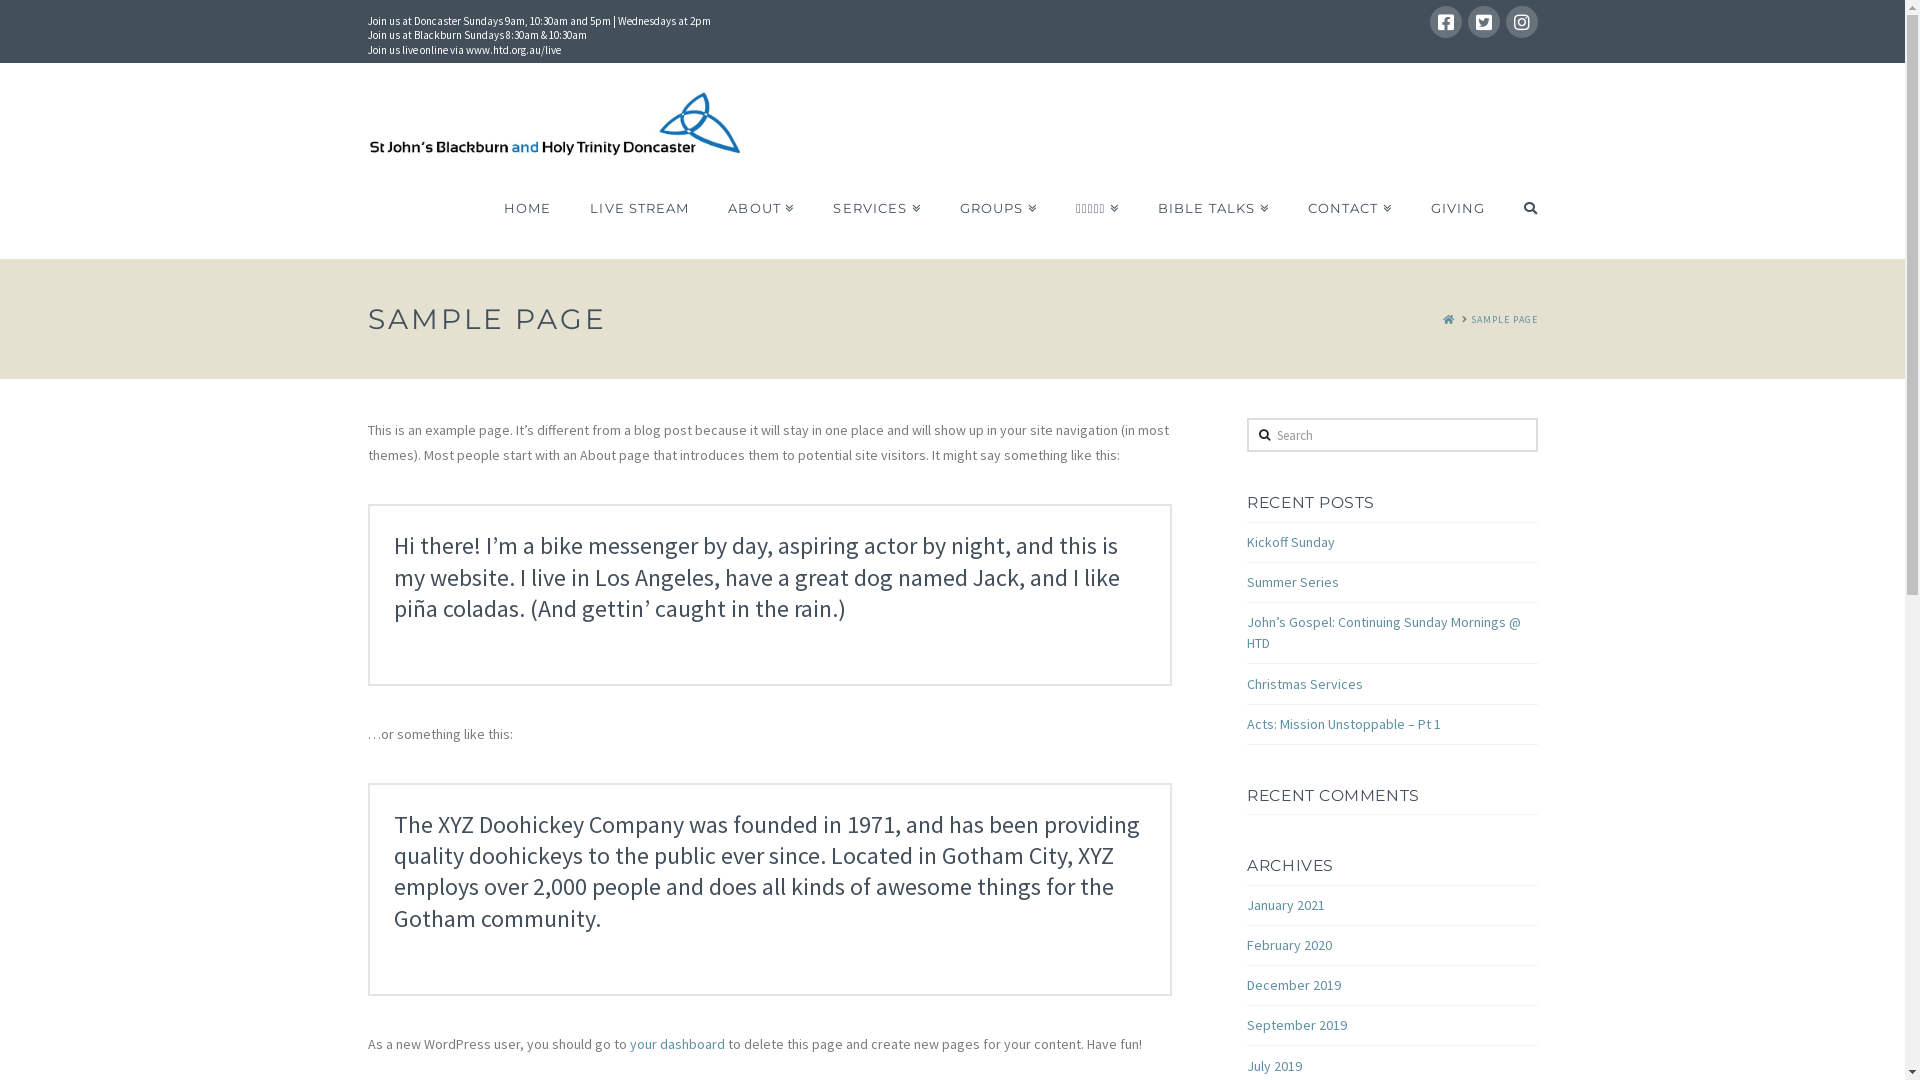 This screenshot has width=1920, height=1080. What do you see at coordinates (1293, 582) in the screenshot?
I see `Summer Series` at bounding box center [1293, 582].